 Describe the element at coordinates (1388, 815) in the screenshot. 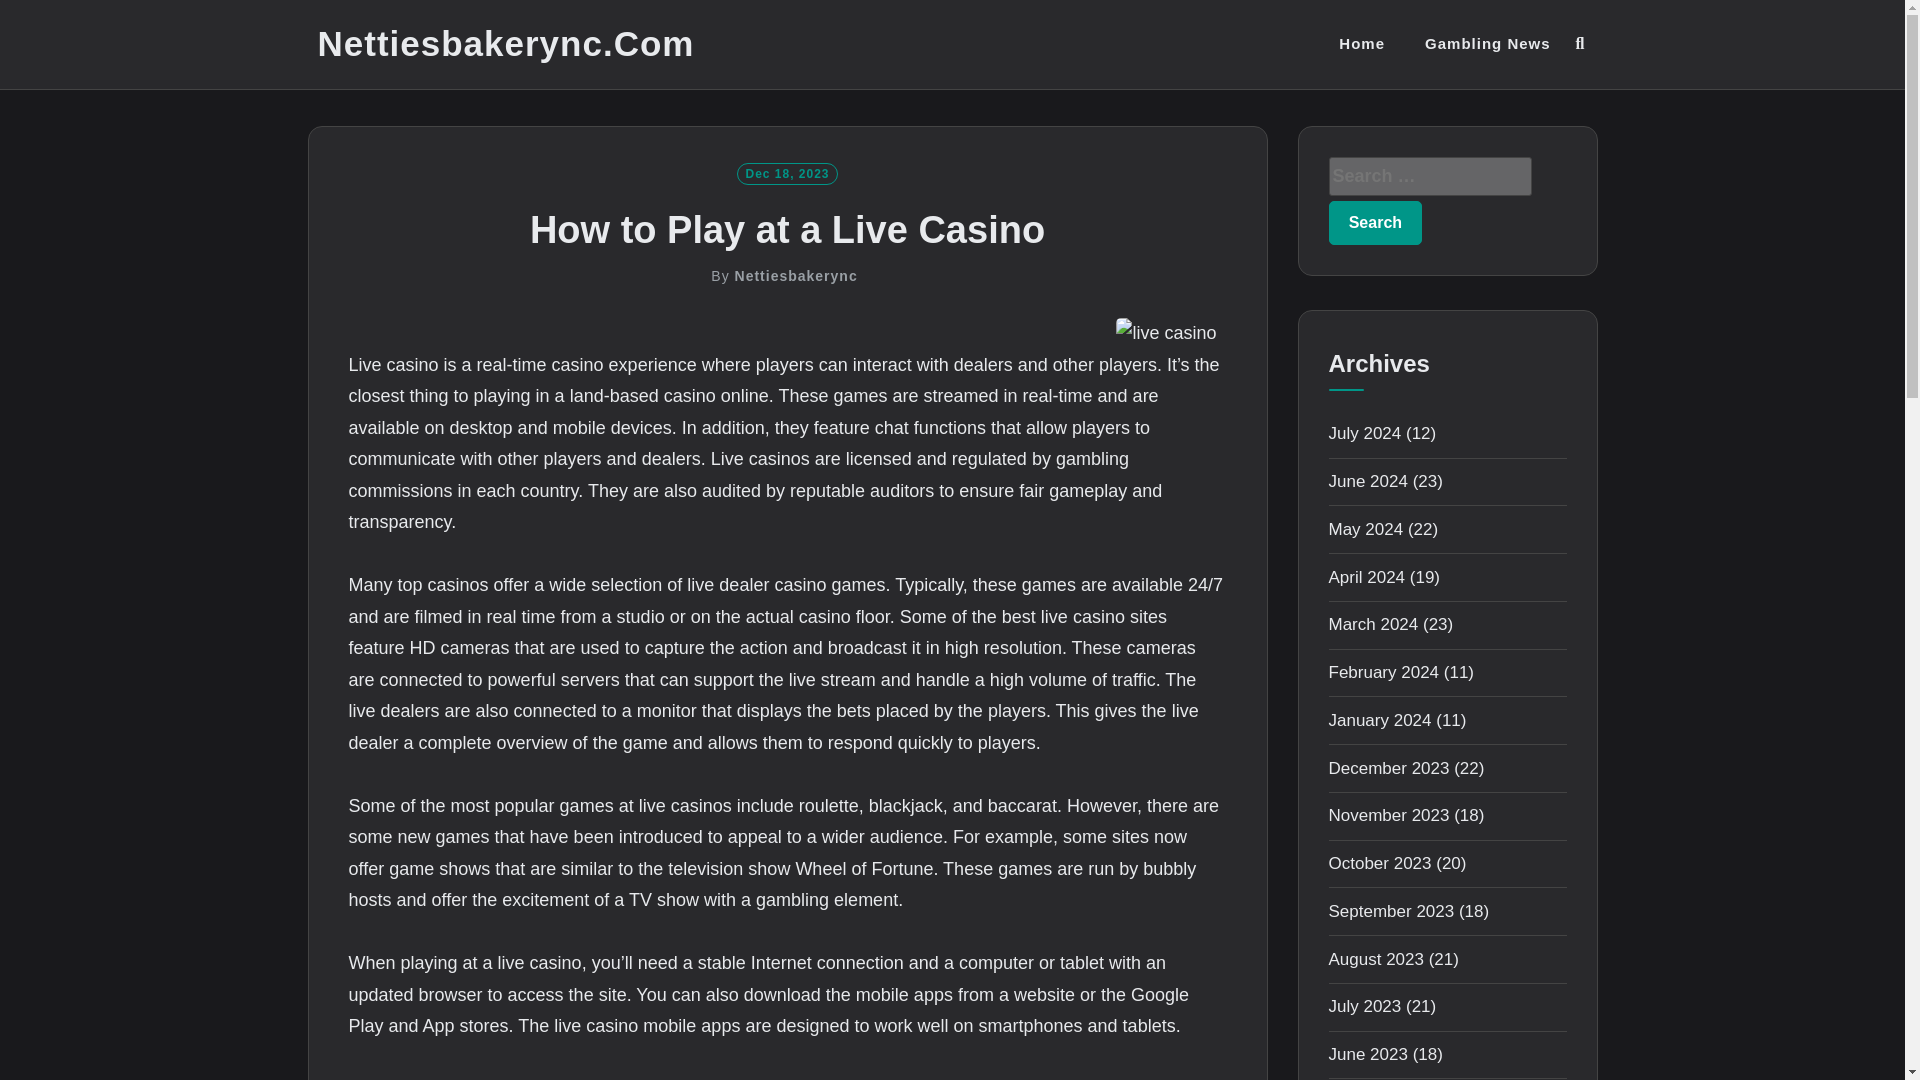

I see `November 2023` at that location.